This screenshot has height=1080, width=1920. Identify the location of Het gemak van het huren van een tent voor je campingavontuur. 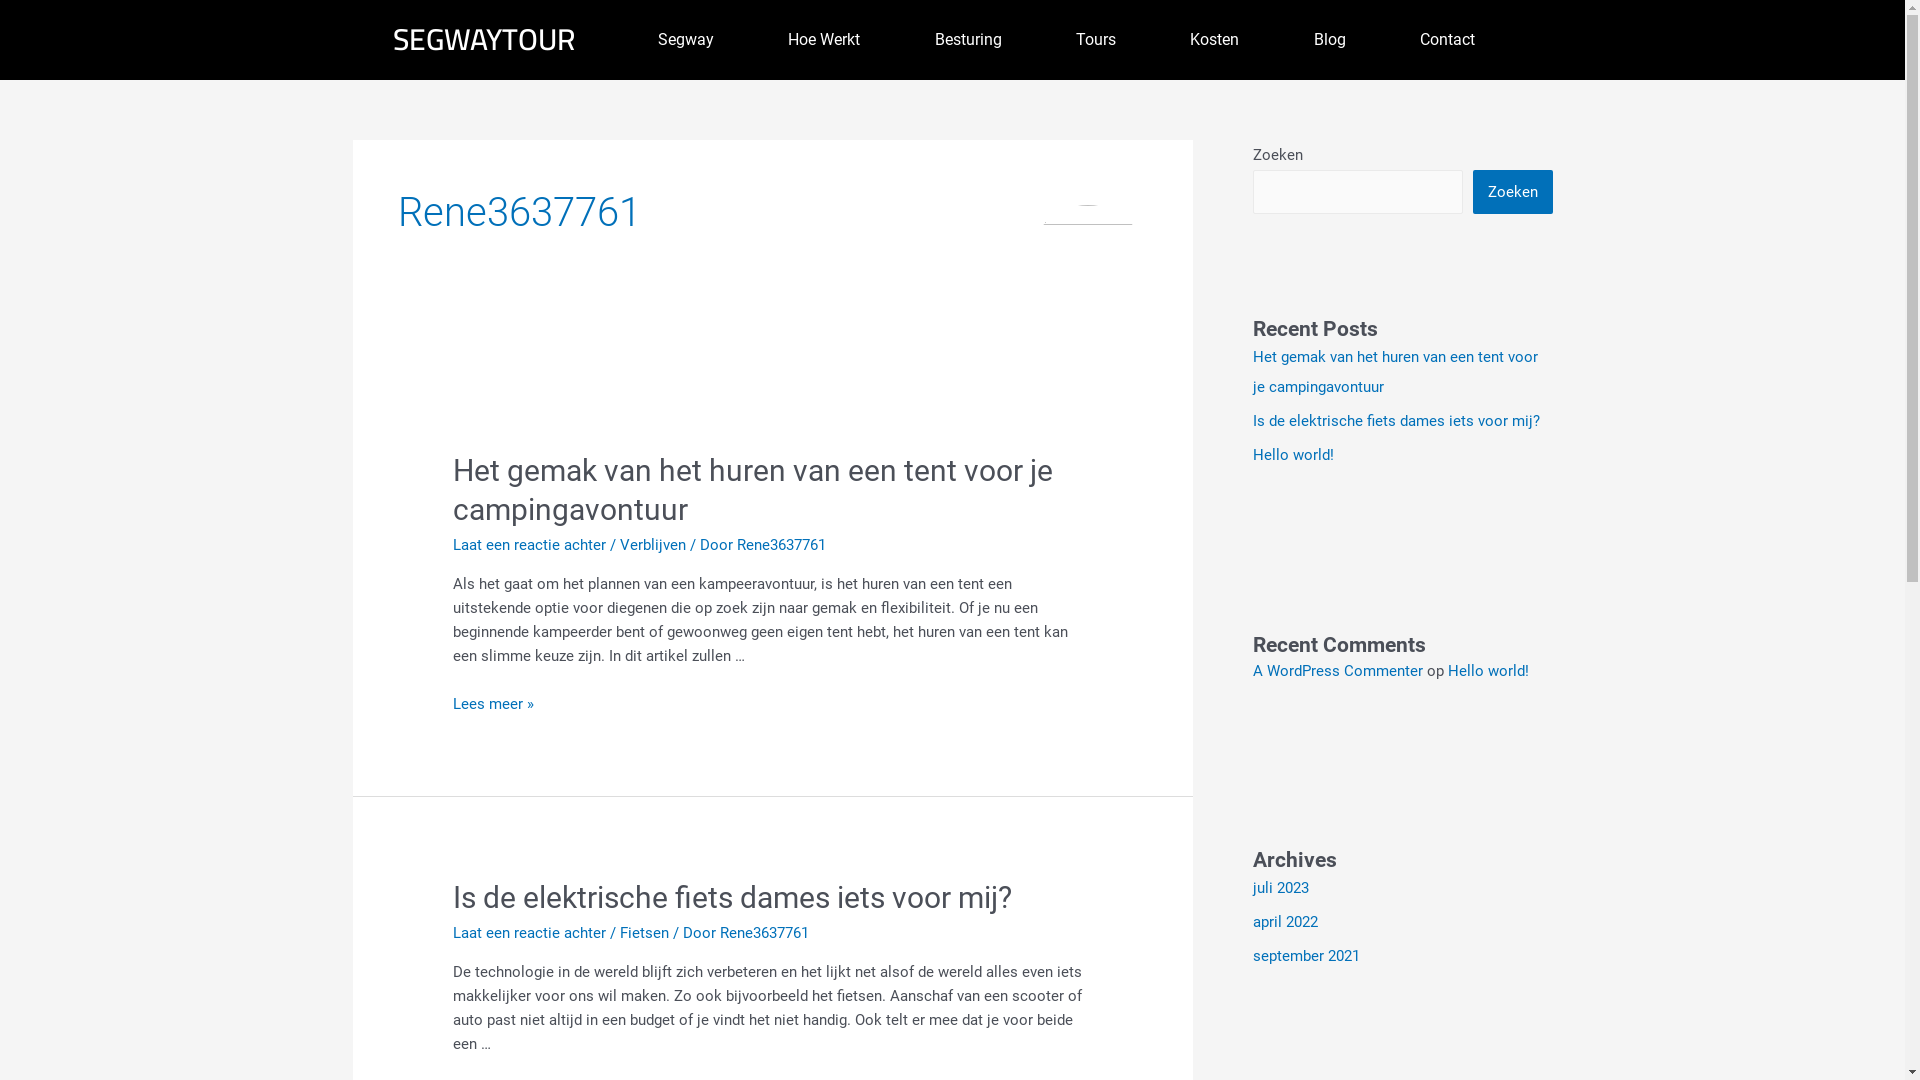
(753, 490).